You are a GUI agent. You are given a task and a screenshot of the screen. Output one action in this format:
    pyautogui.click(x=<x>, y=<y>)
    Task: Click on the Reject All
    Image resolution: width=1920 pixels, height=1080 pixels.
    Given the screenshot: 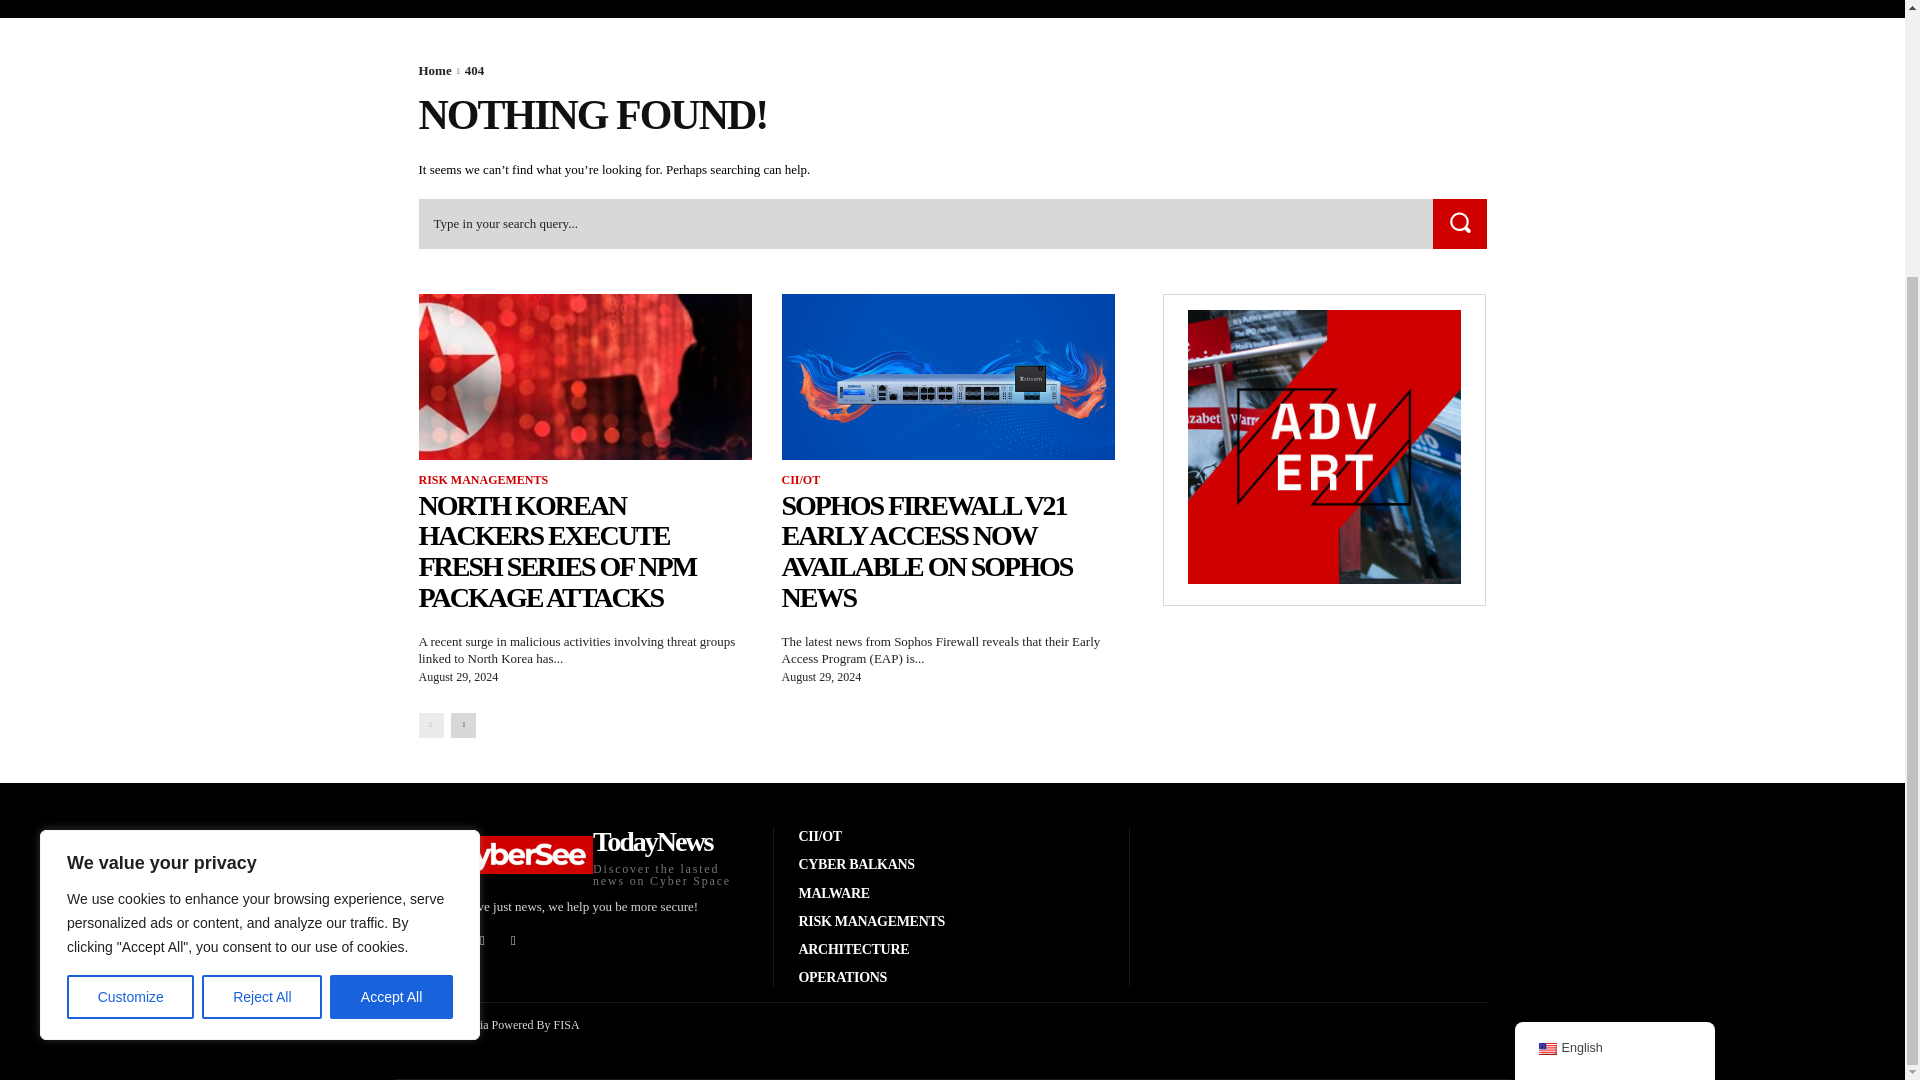 What is the action you would take?
    pyautogui.click(x=262, y=636)
    